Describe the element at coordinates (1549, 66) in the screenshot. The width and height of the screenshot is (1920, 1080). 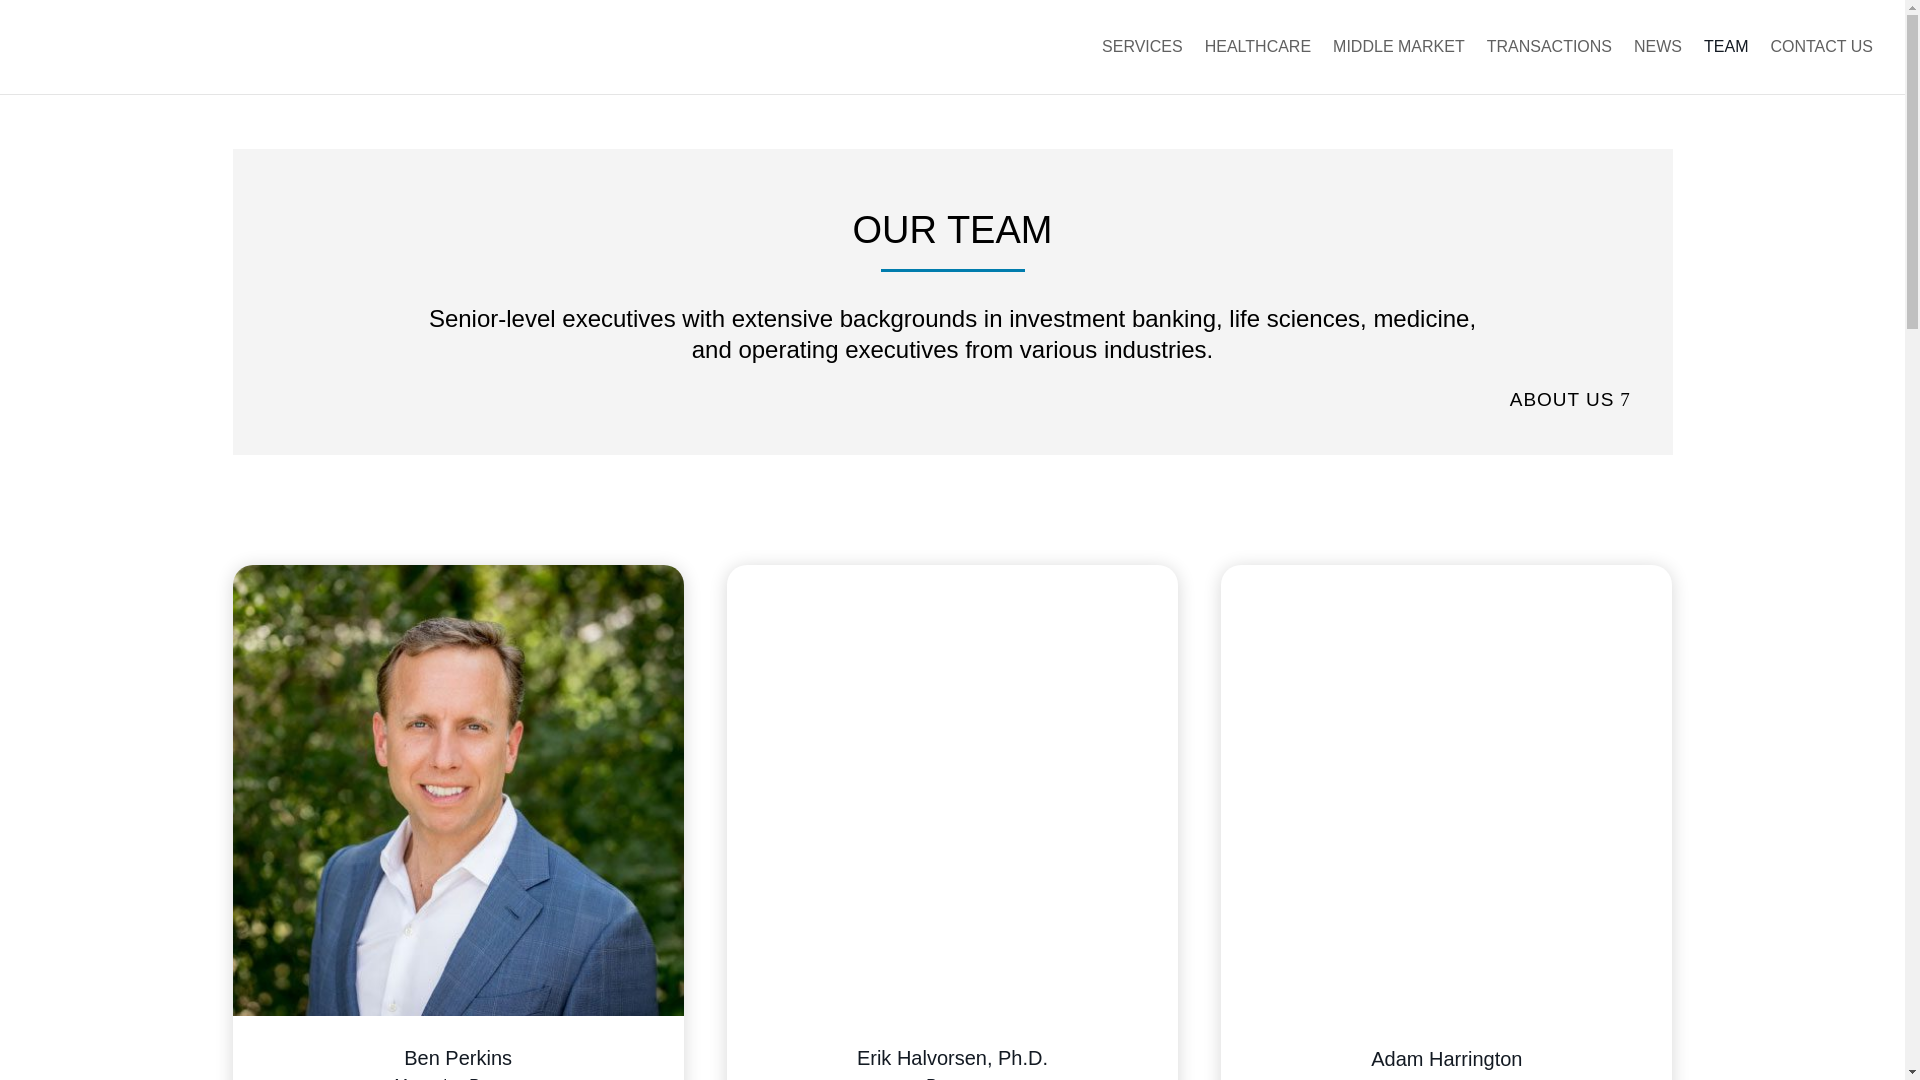
I see `TRANSACTIONS` at that location.